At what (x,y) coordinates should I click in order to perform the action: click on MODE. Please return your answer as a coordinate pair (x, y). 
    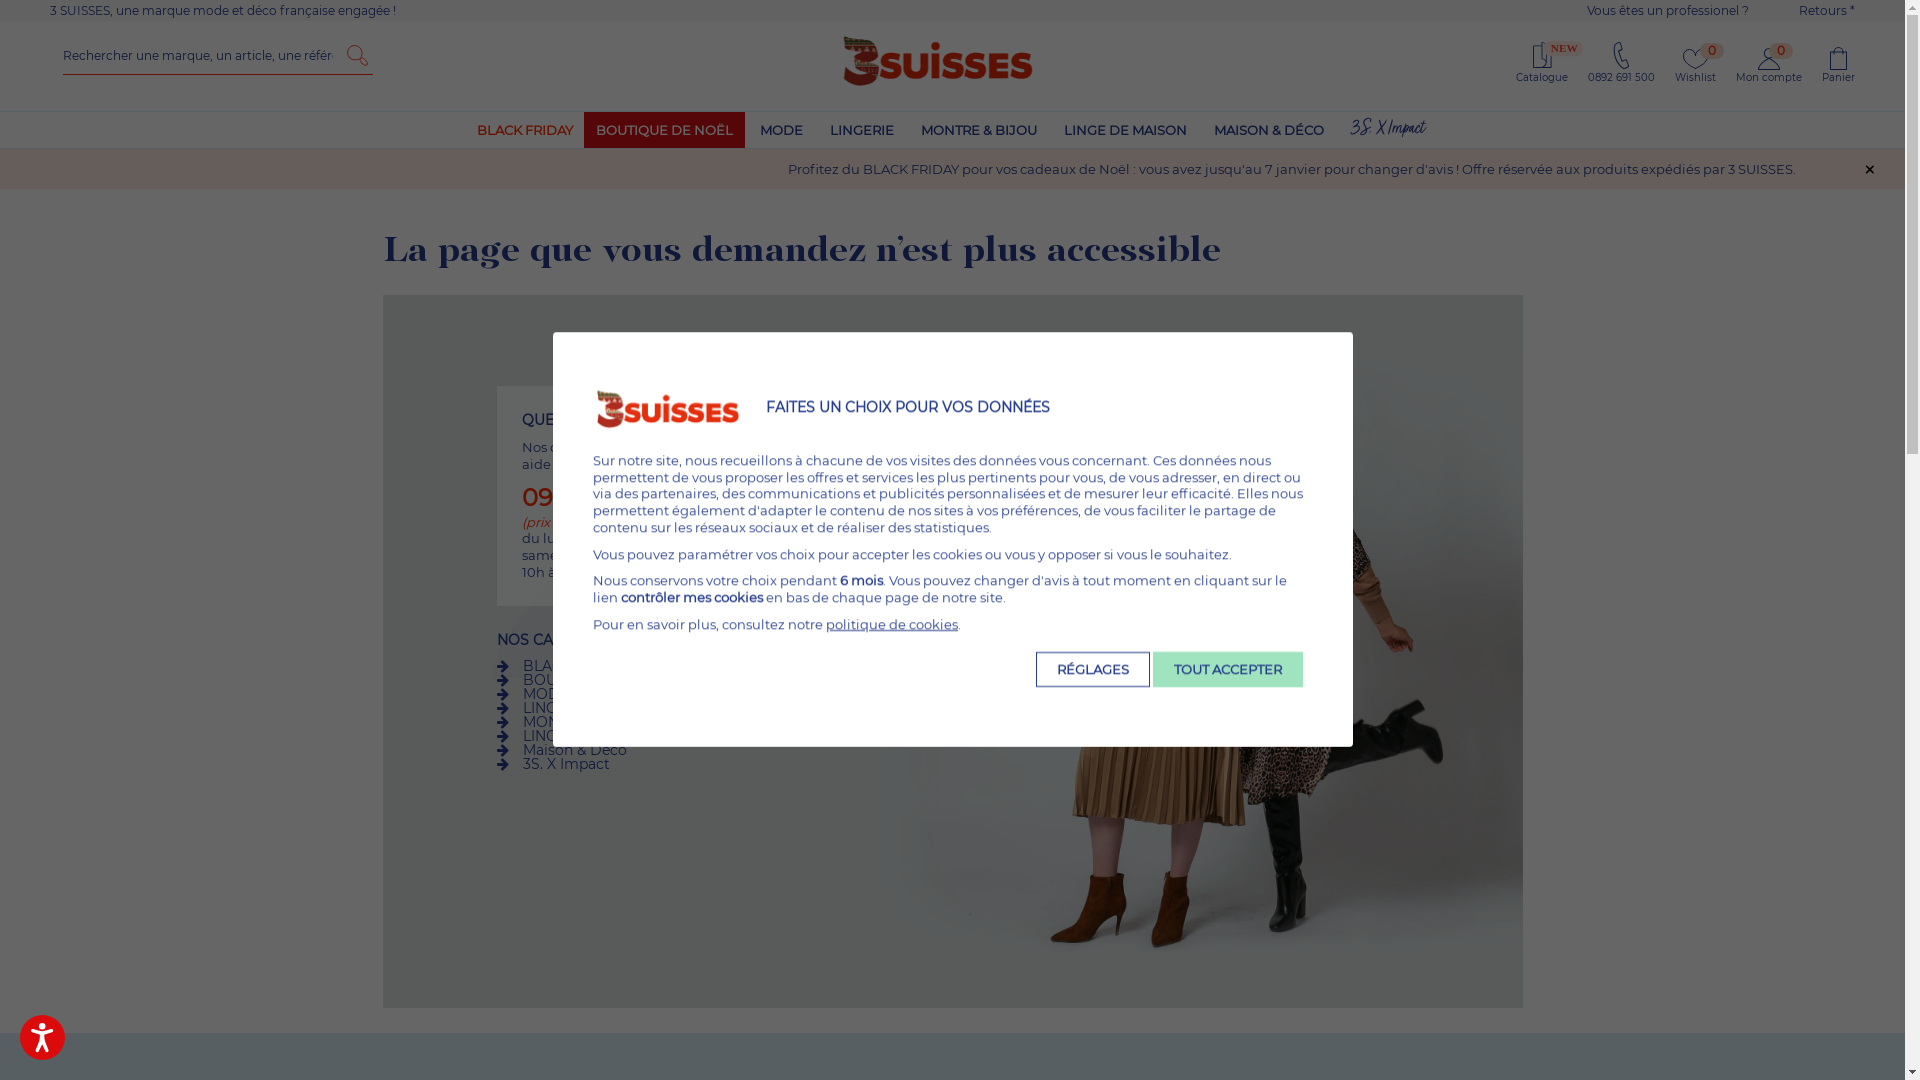
    Looking at the image, I should click on (782, 130).